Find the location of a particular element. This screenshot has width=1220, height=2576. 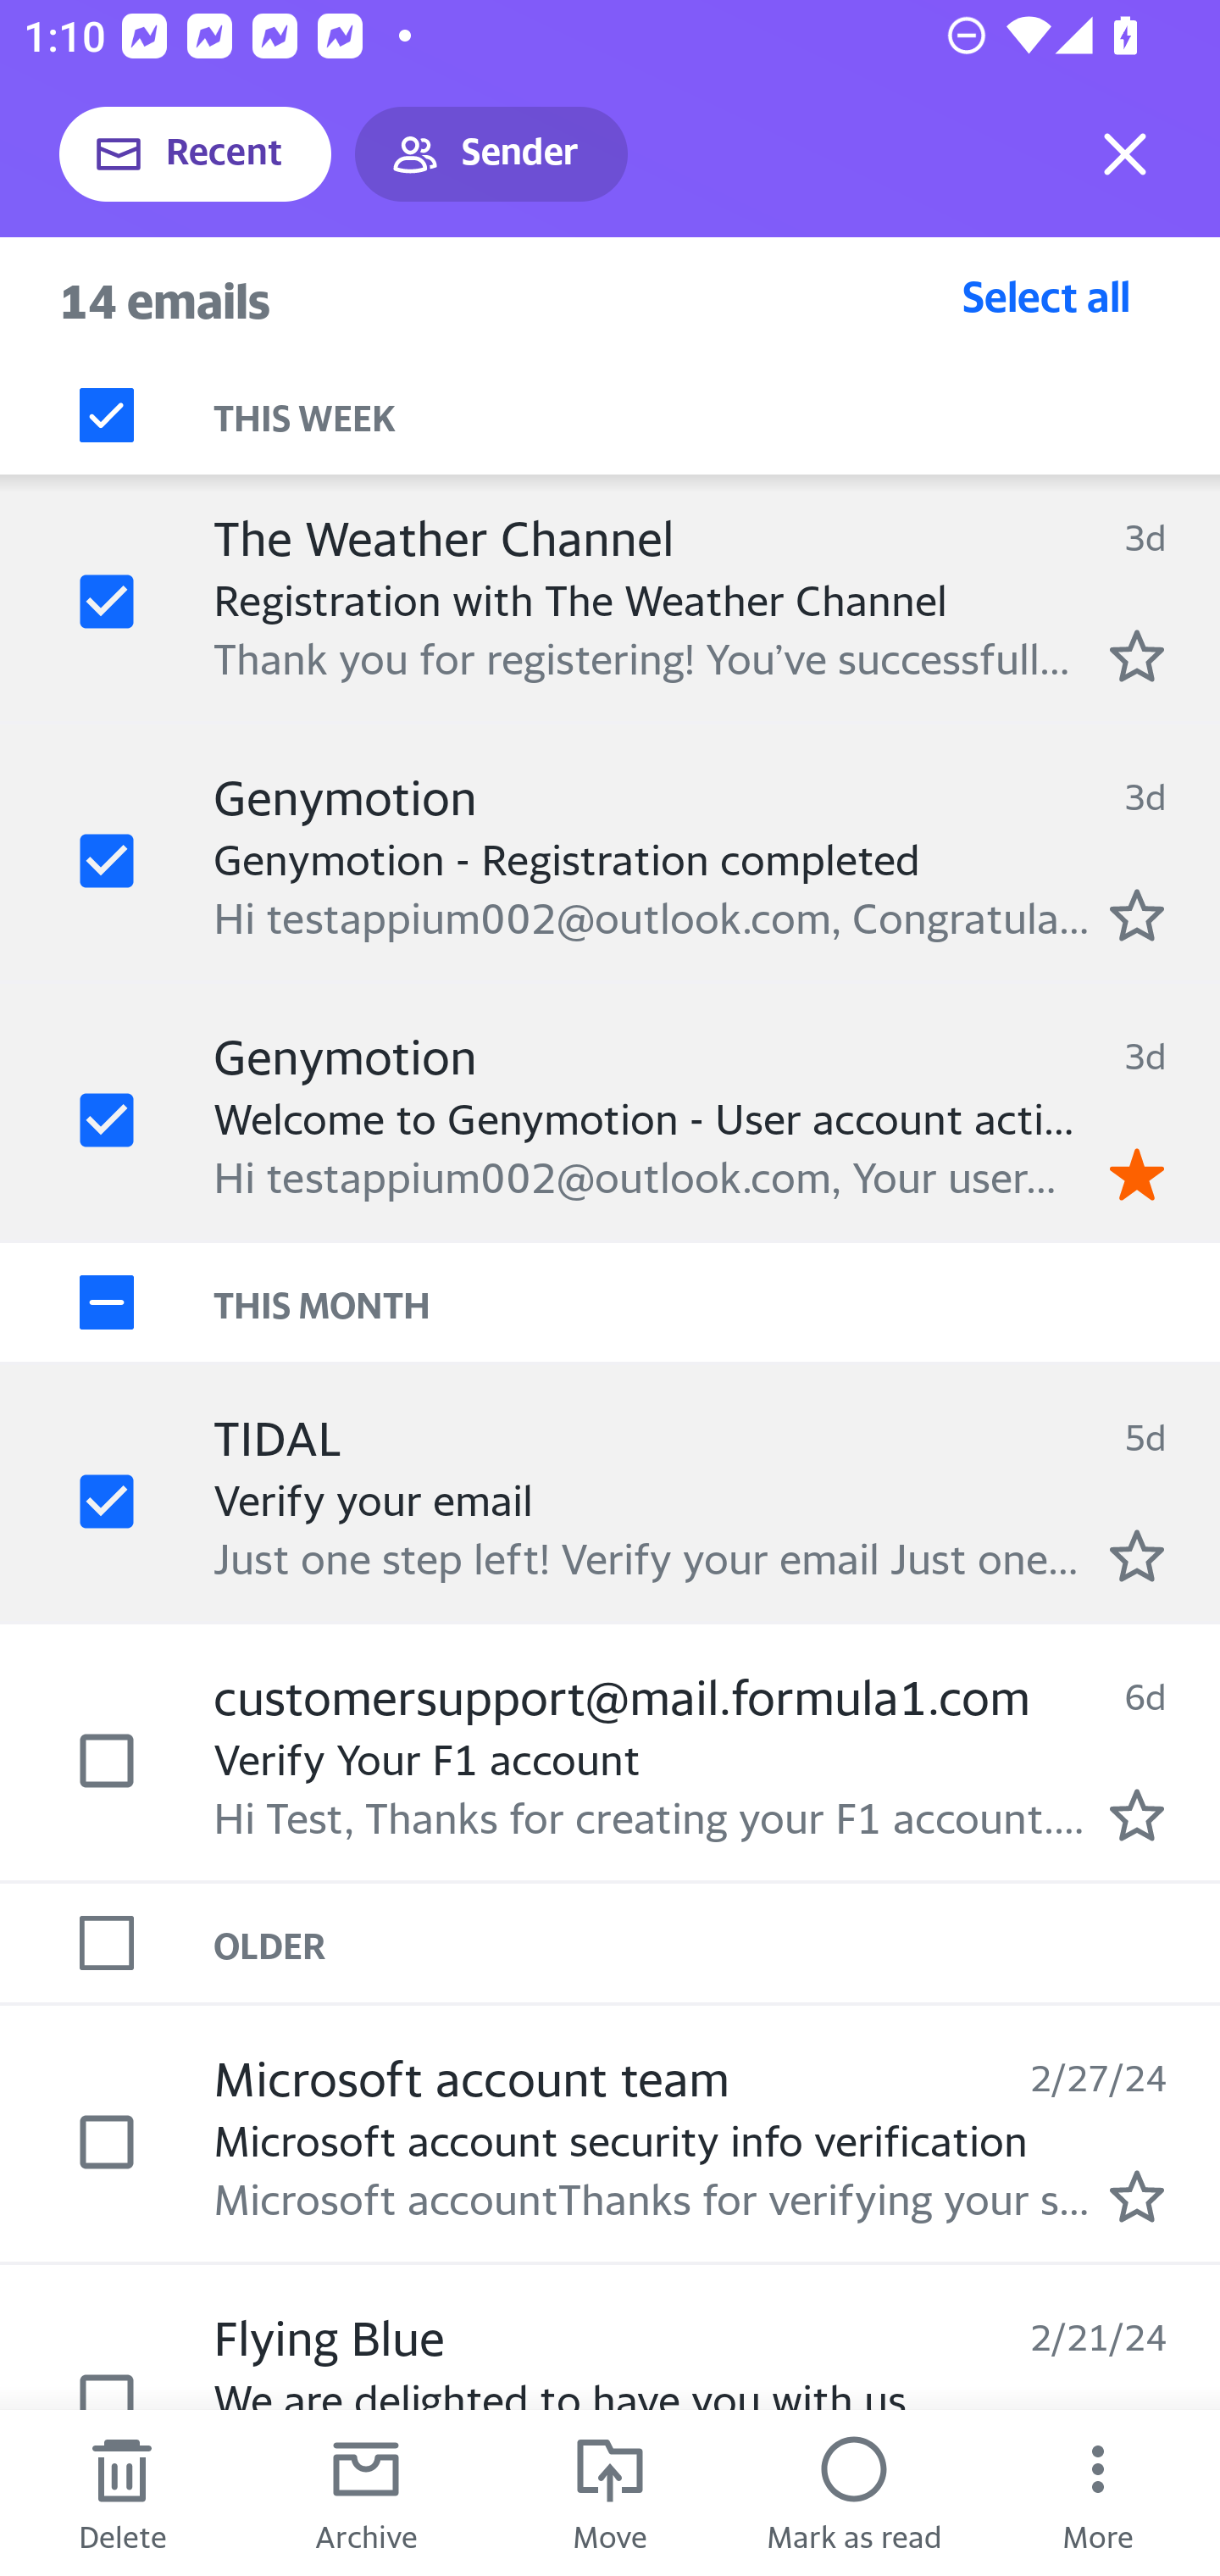

Exit selection mode is located at coordinates (1125, 154).